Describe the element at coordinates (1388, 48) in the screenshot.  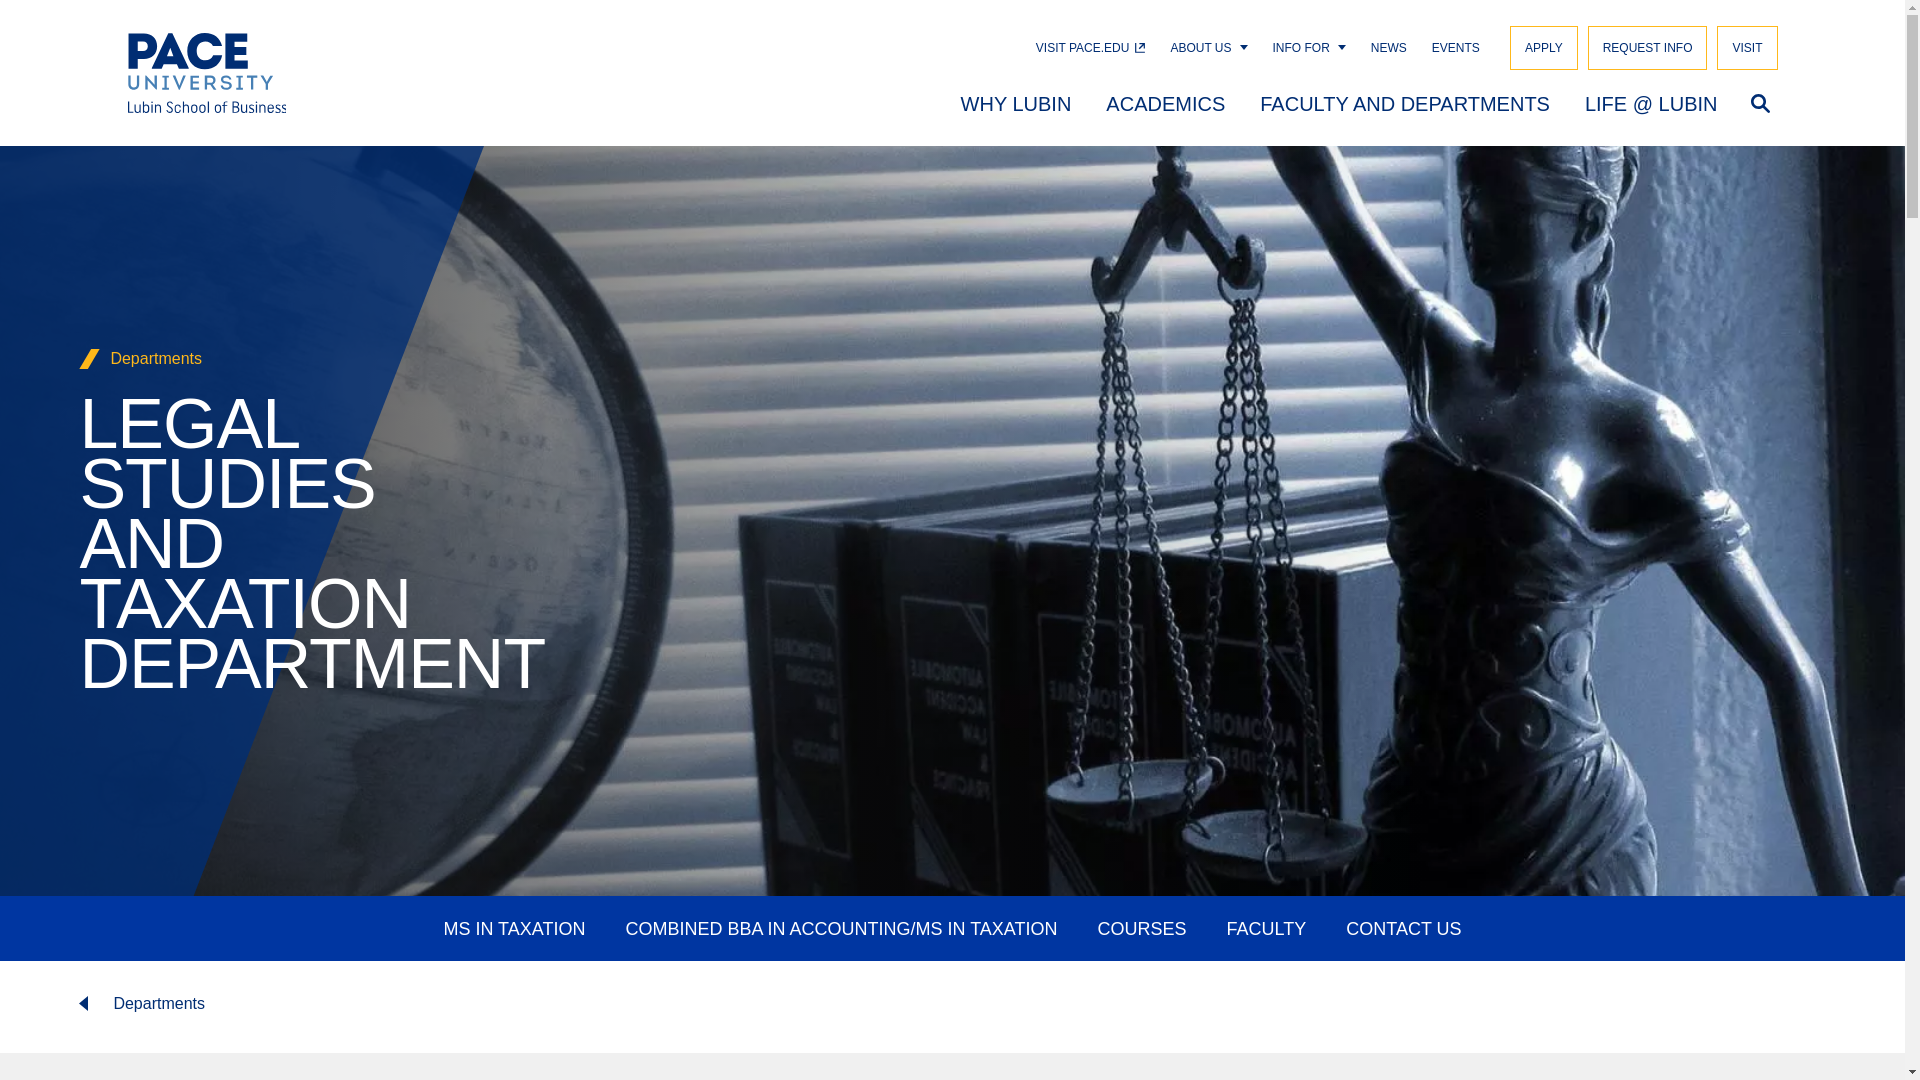
I see `NEWS` at that location.